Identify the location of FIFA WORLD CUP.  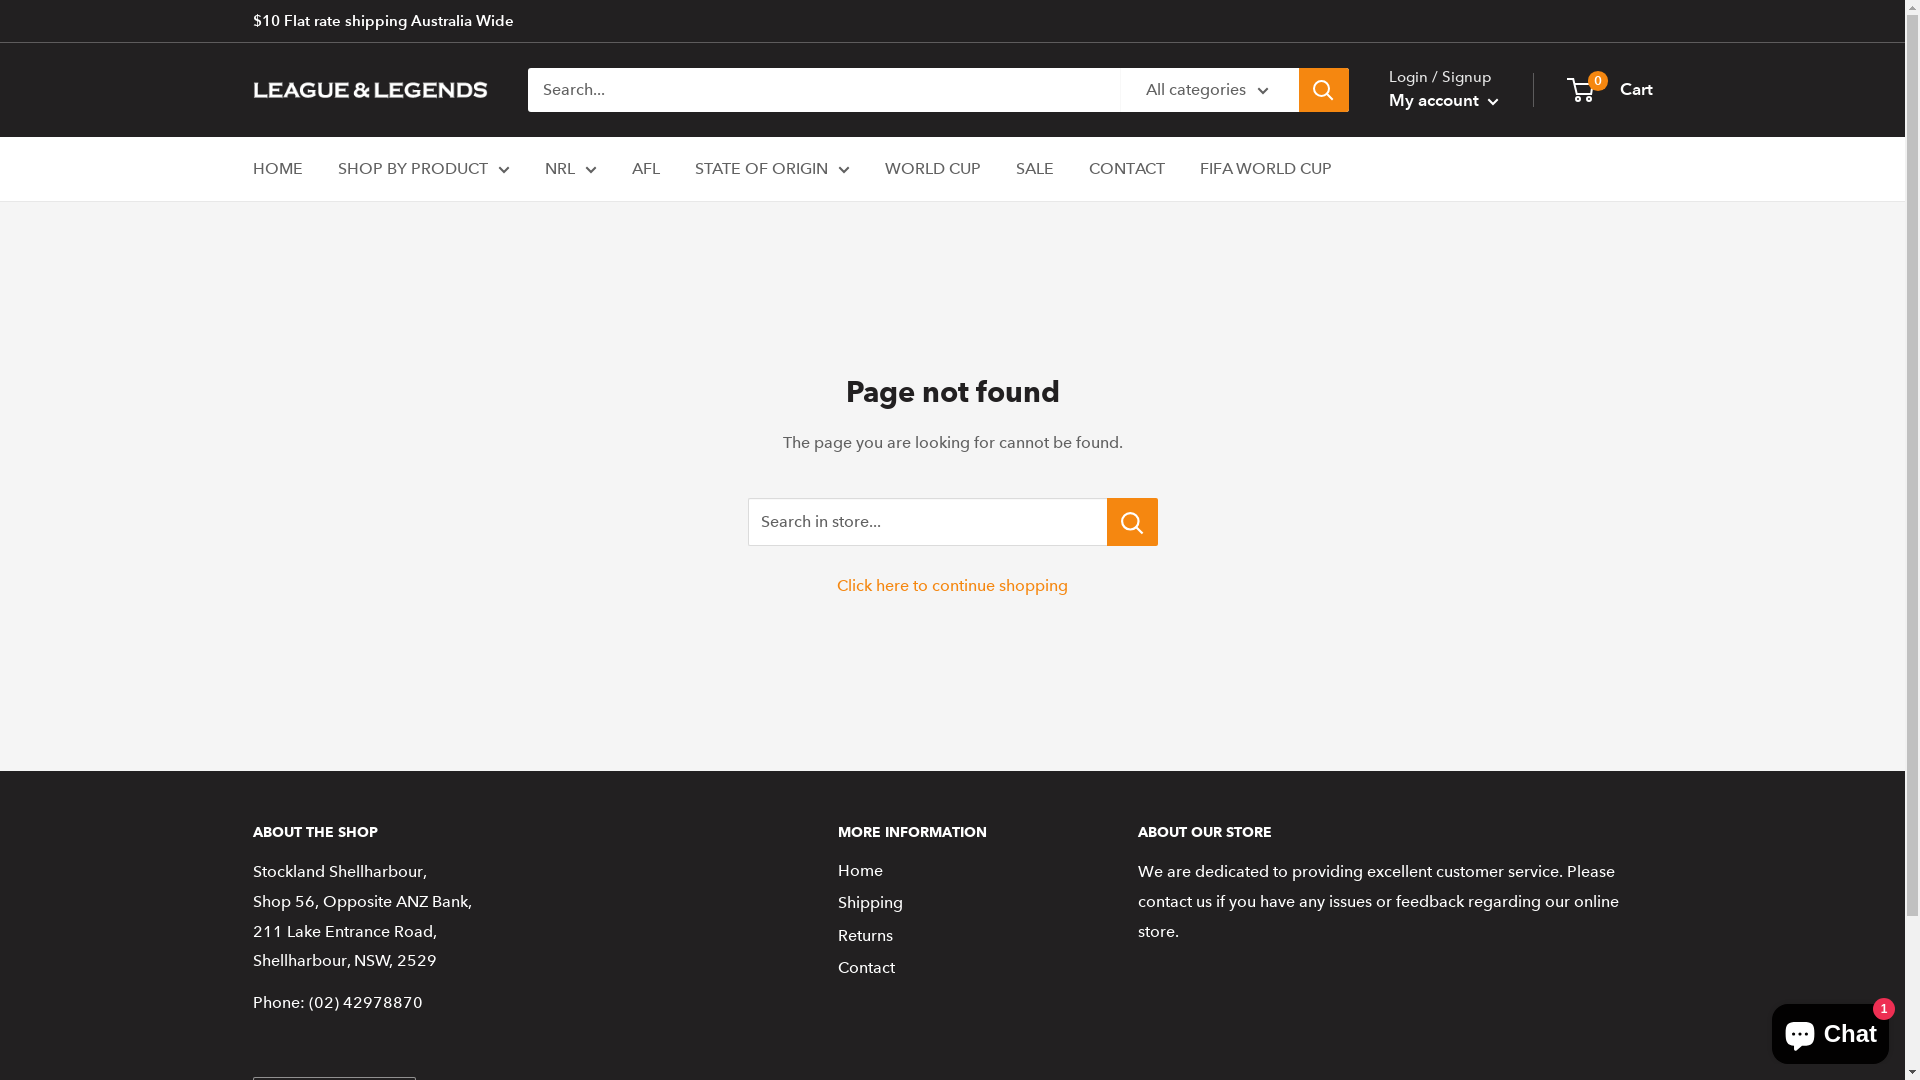
(1266, 169).